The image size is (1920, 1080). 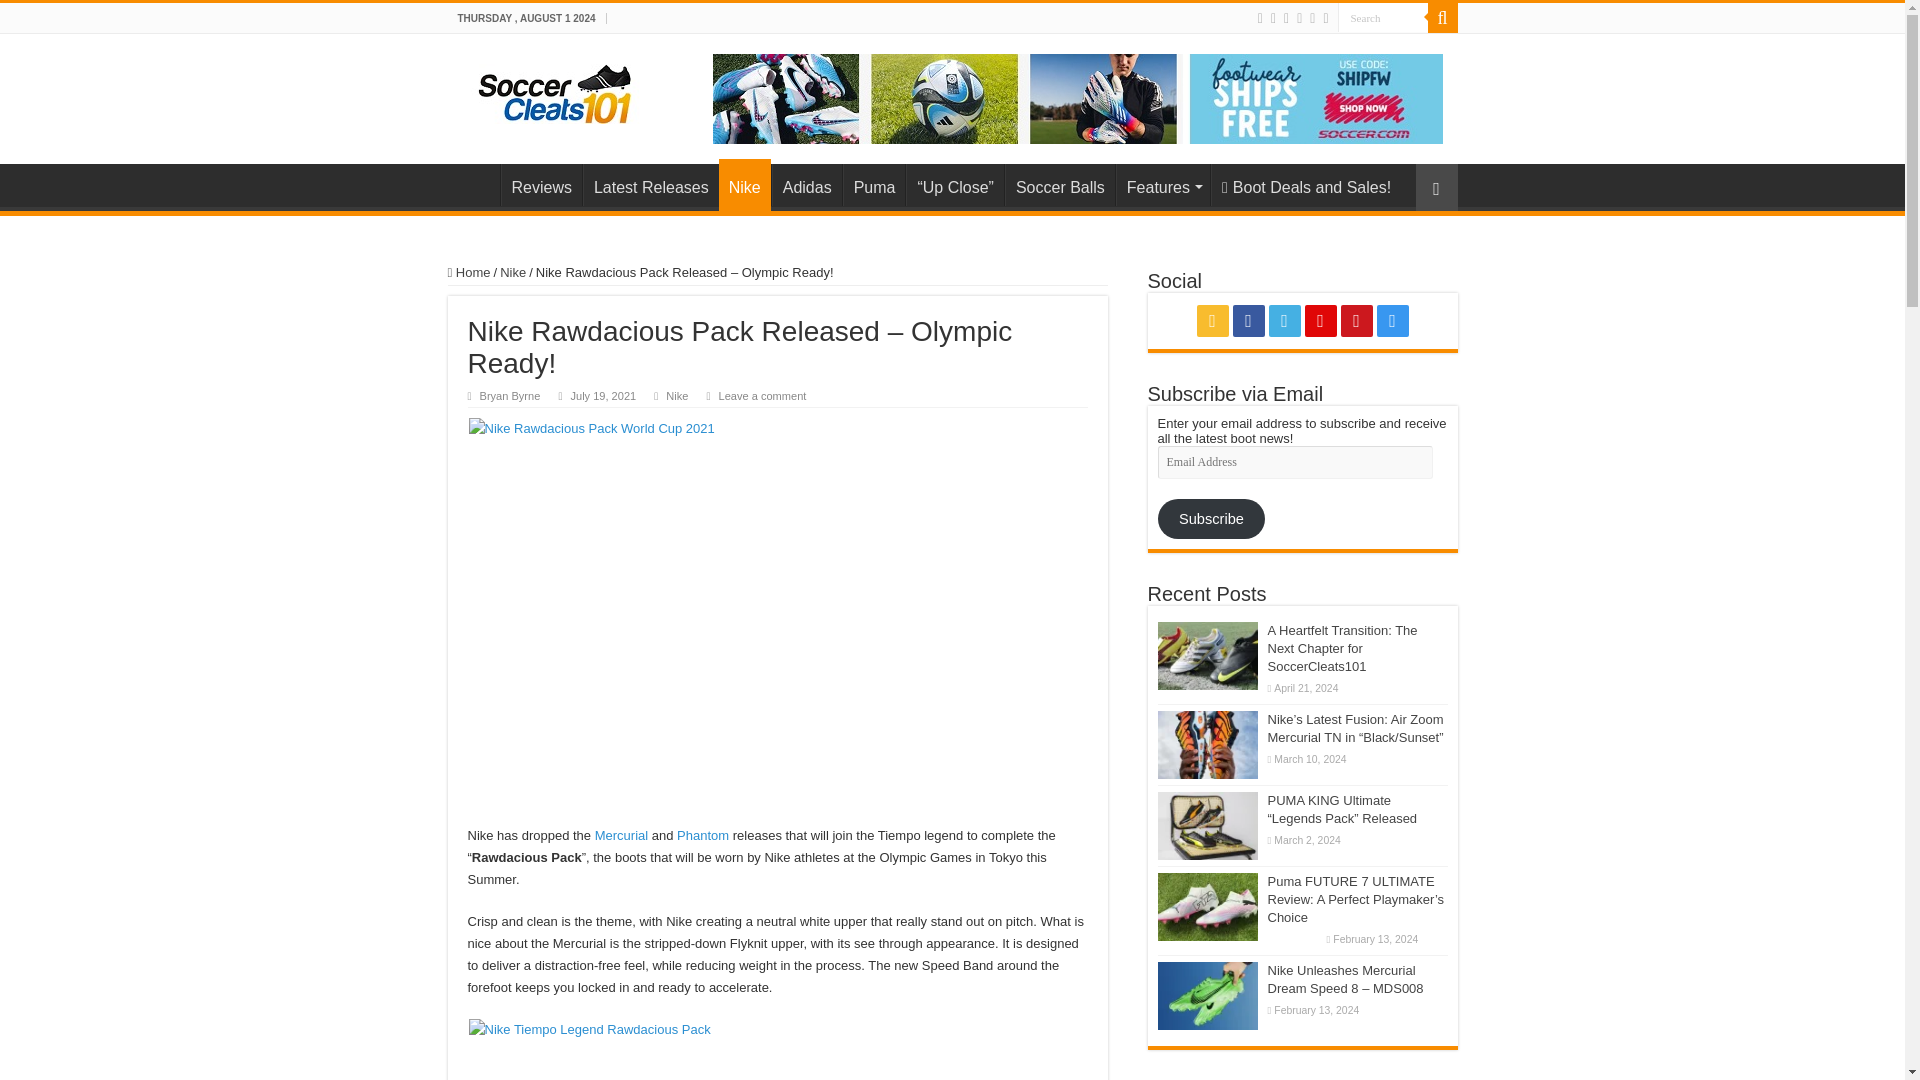 What do you see at coordinates (1442, 18) in the screenshot?
I see `Search` at bounding box center [1442, 18].